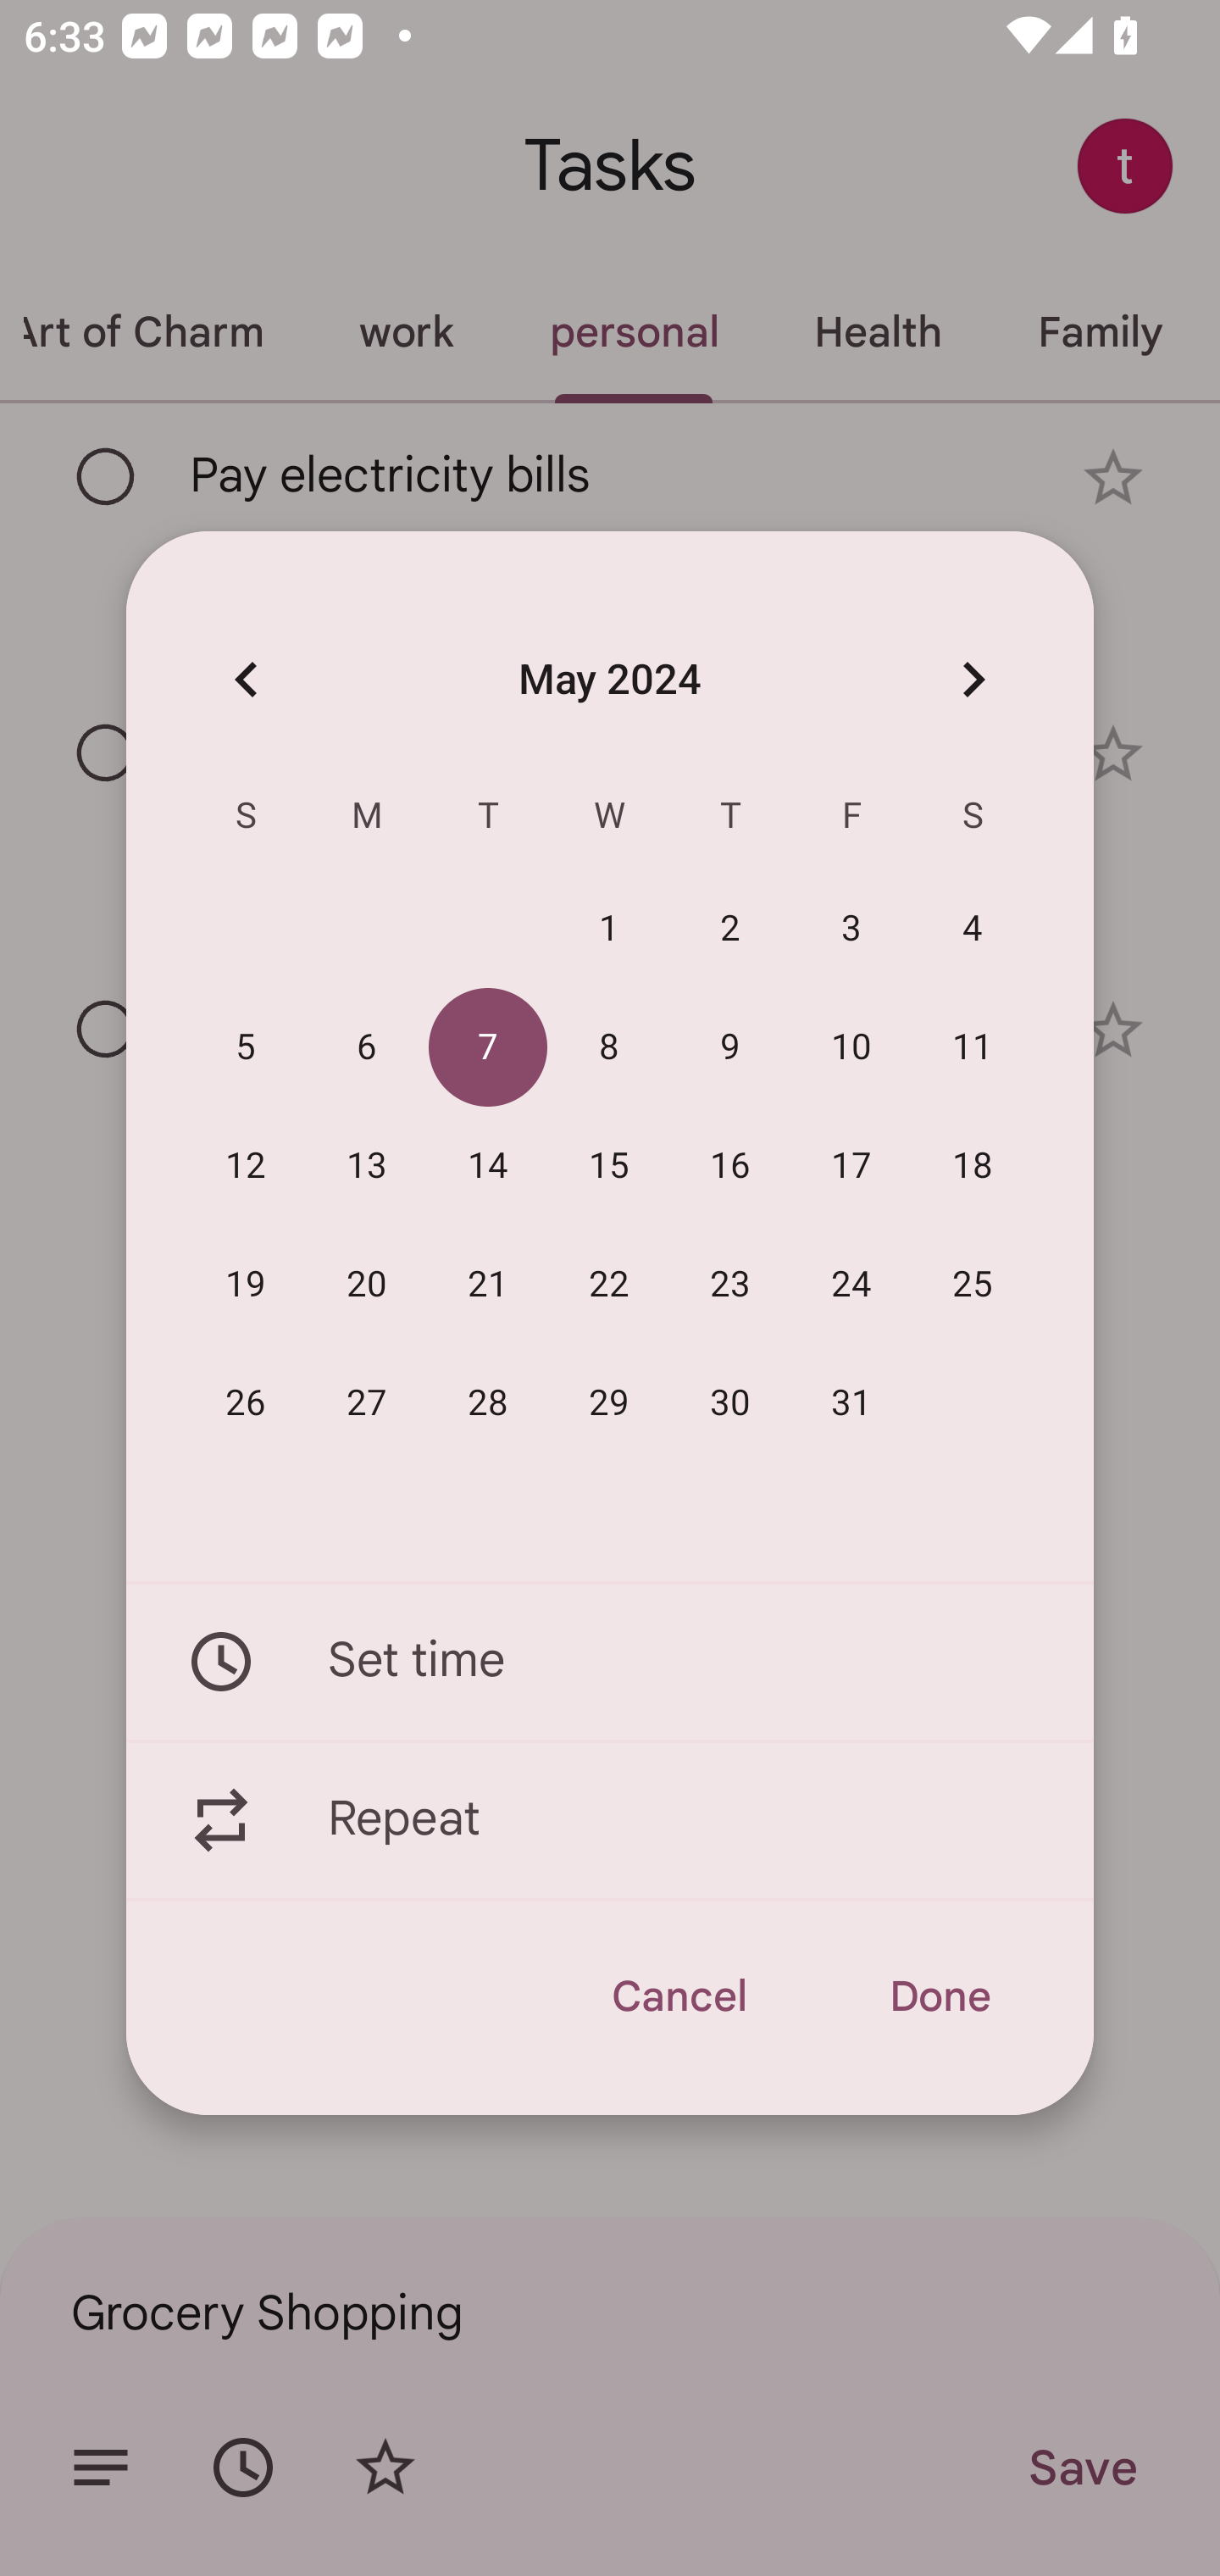  Describe the element at coordinates (246, 678) in the screenshot. I see `Previous month` at that location.